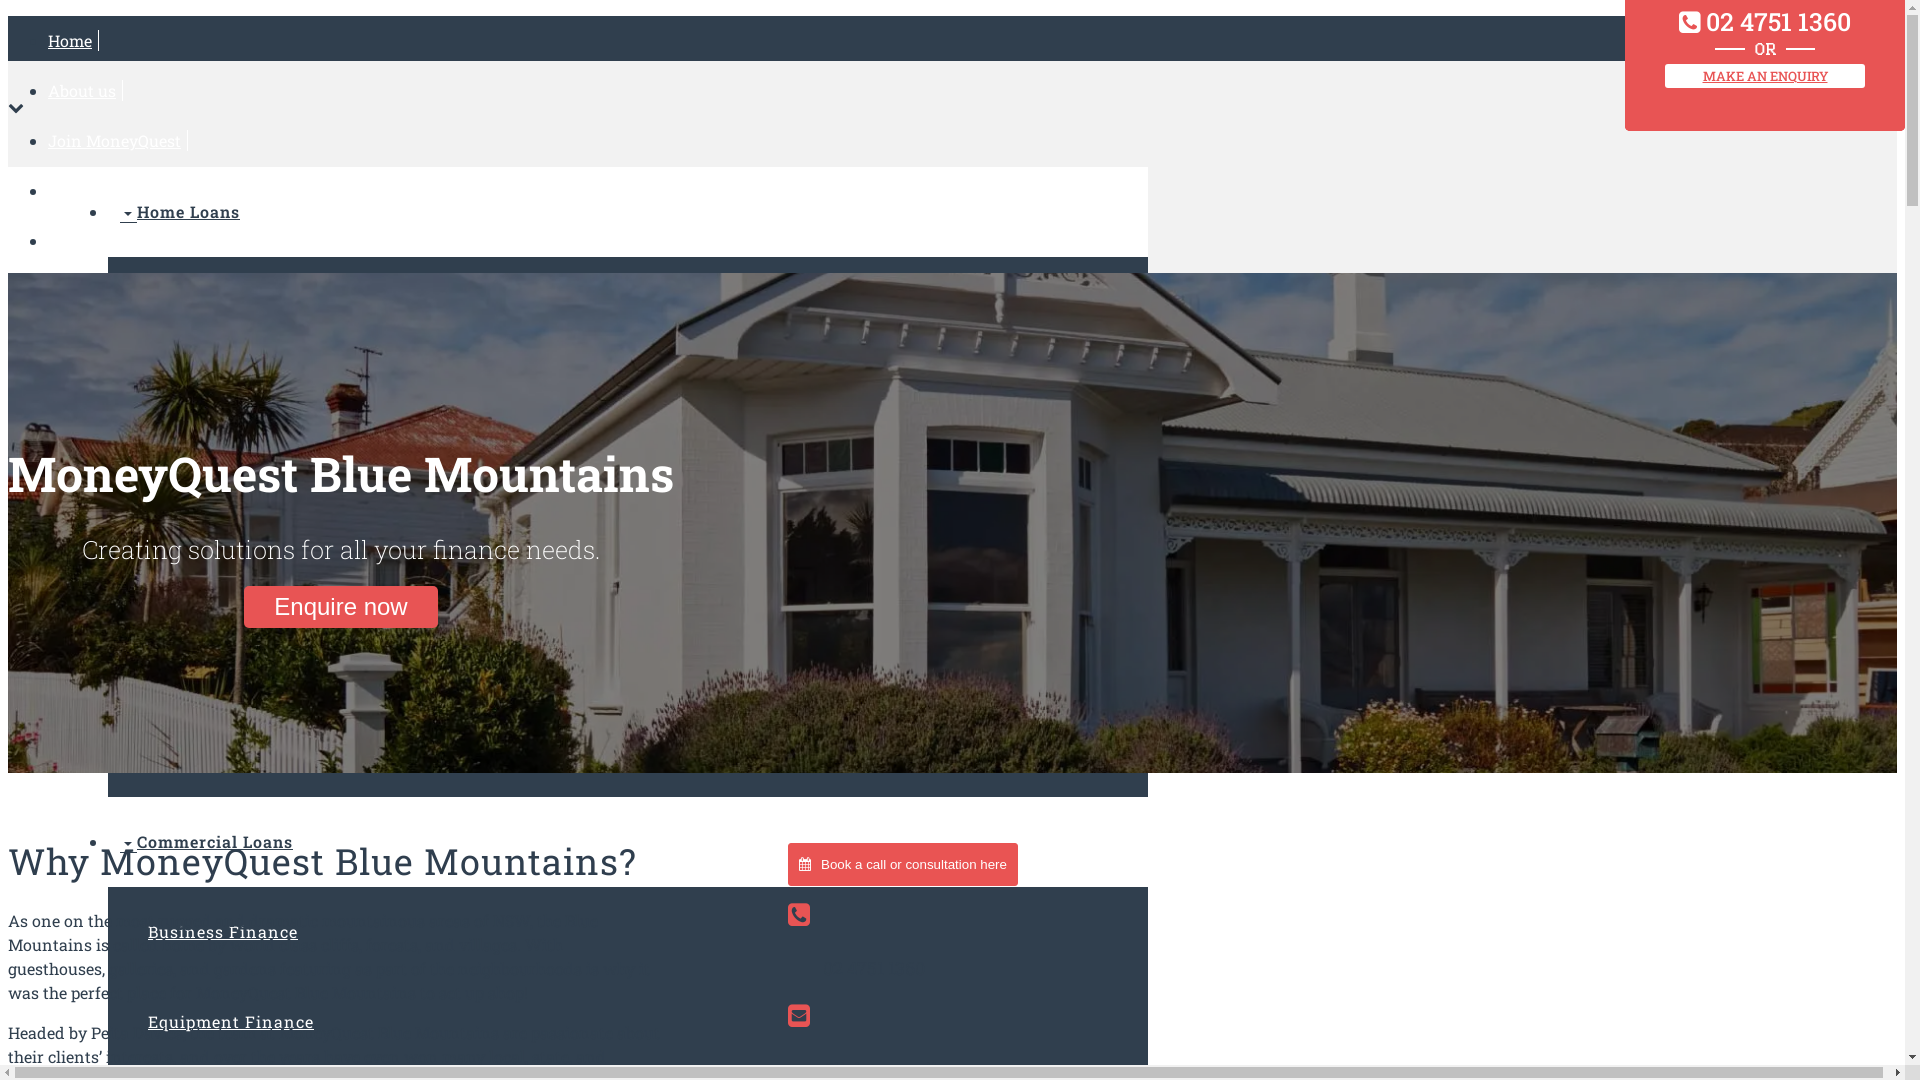  What do you see at coordinates (224, 482) in the screenshot?
I see `Investment Loans` at bounding box center [224, 482].